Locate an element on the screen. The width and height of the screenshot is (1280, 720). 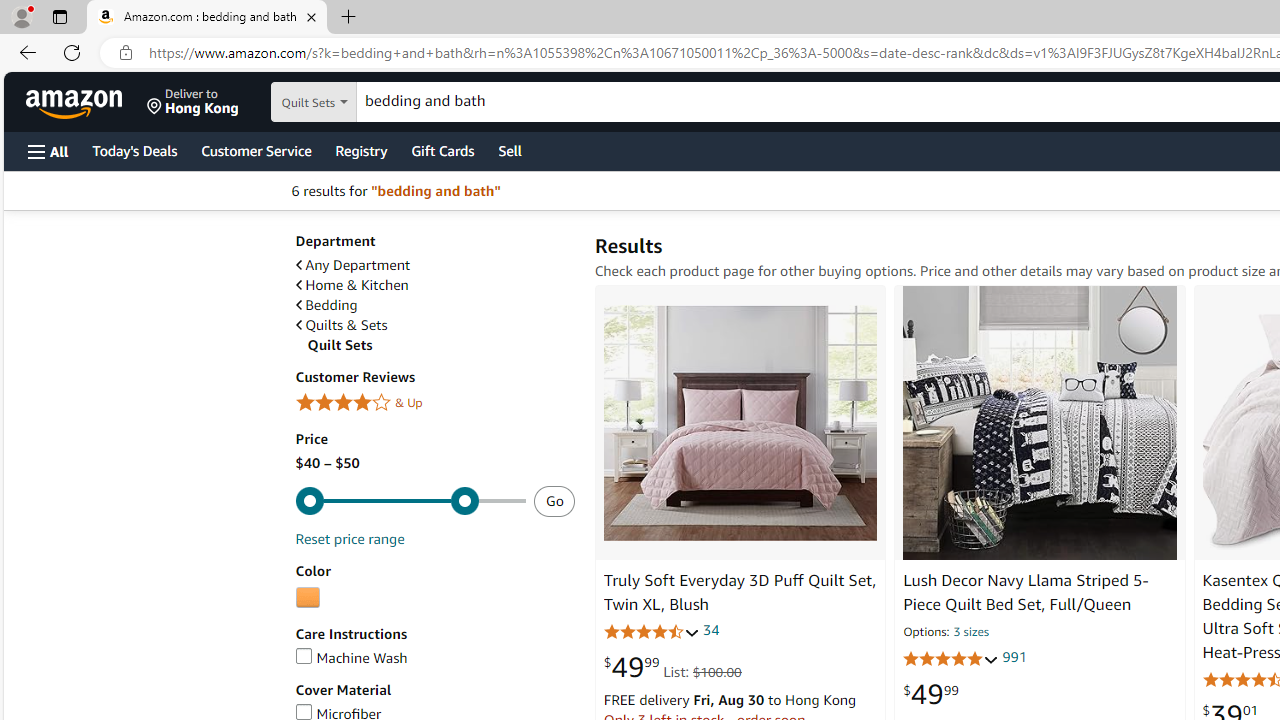
Skip to main content is located at coordinates (86, 100).